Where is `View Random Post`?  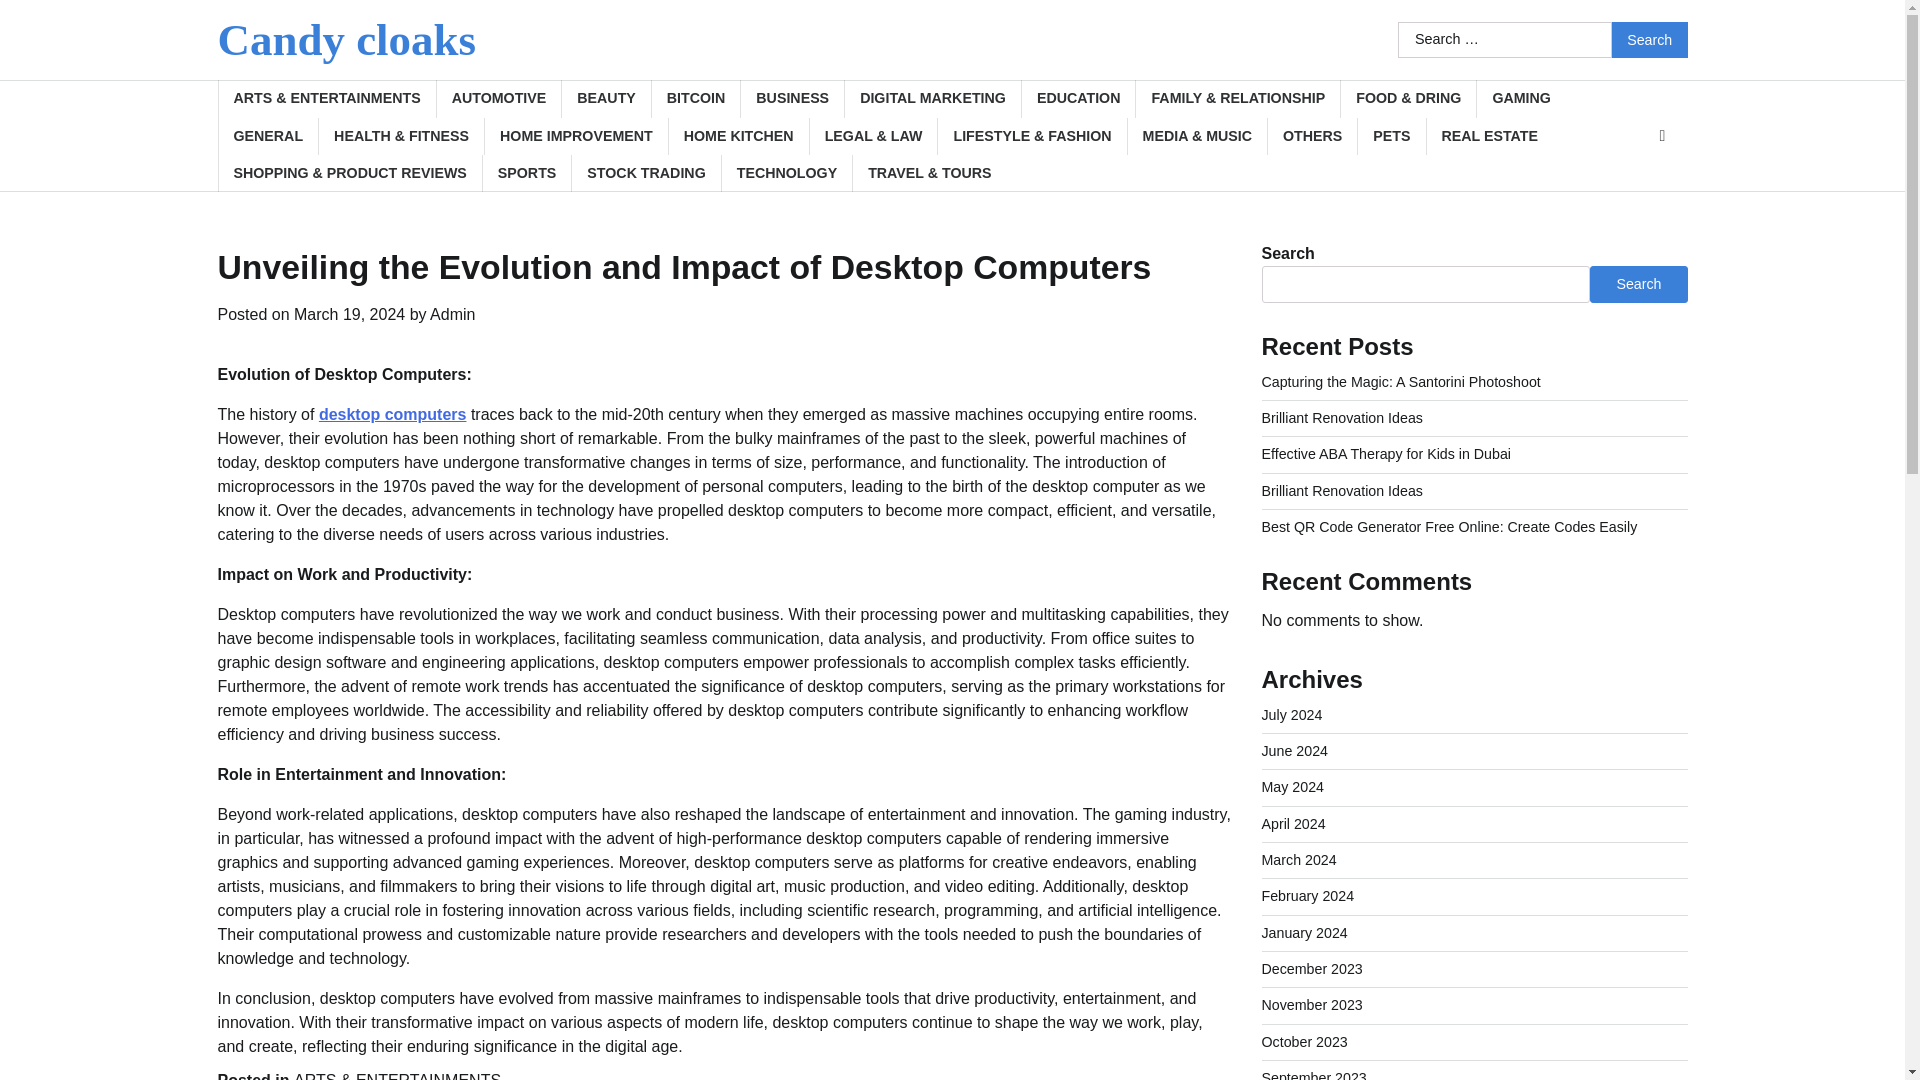 View Random Post is located at coordinates (1662, 136).